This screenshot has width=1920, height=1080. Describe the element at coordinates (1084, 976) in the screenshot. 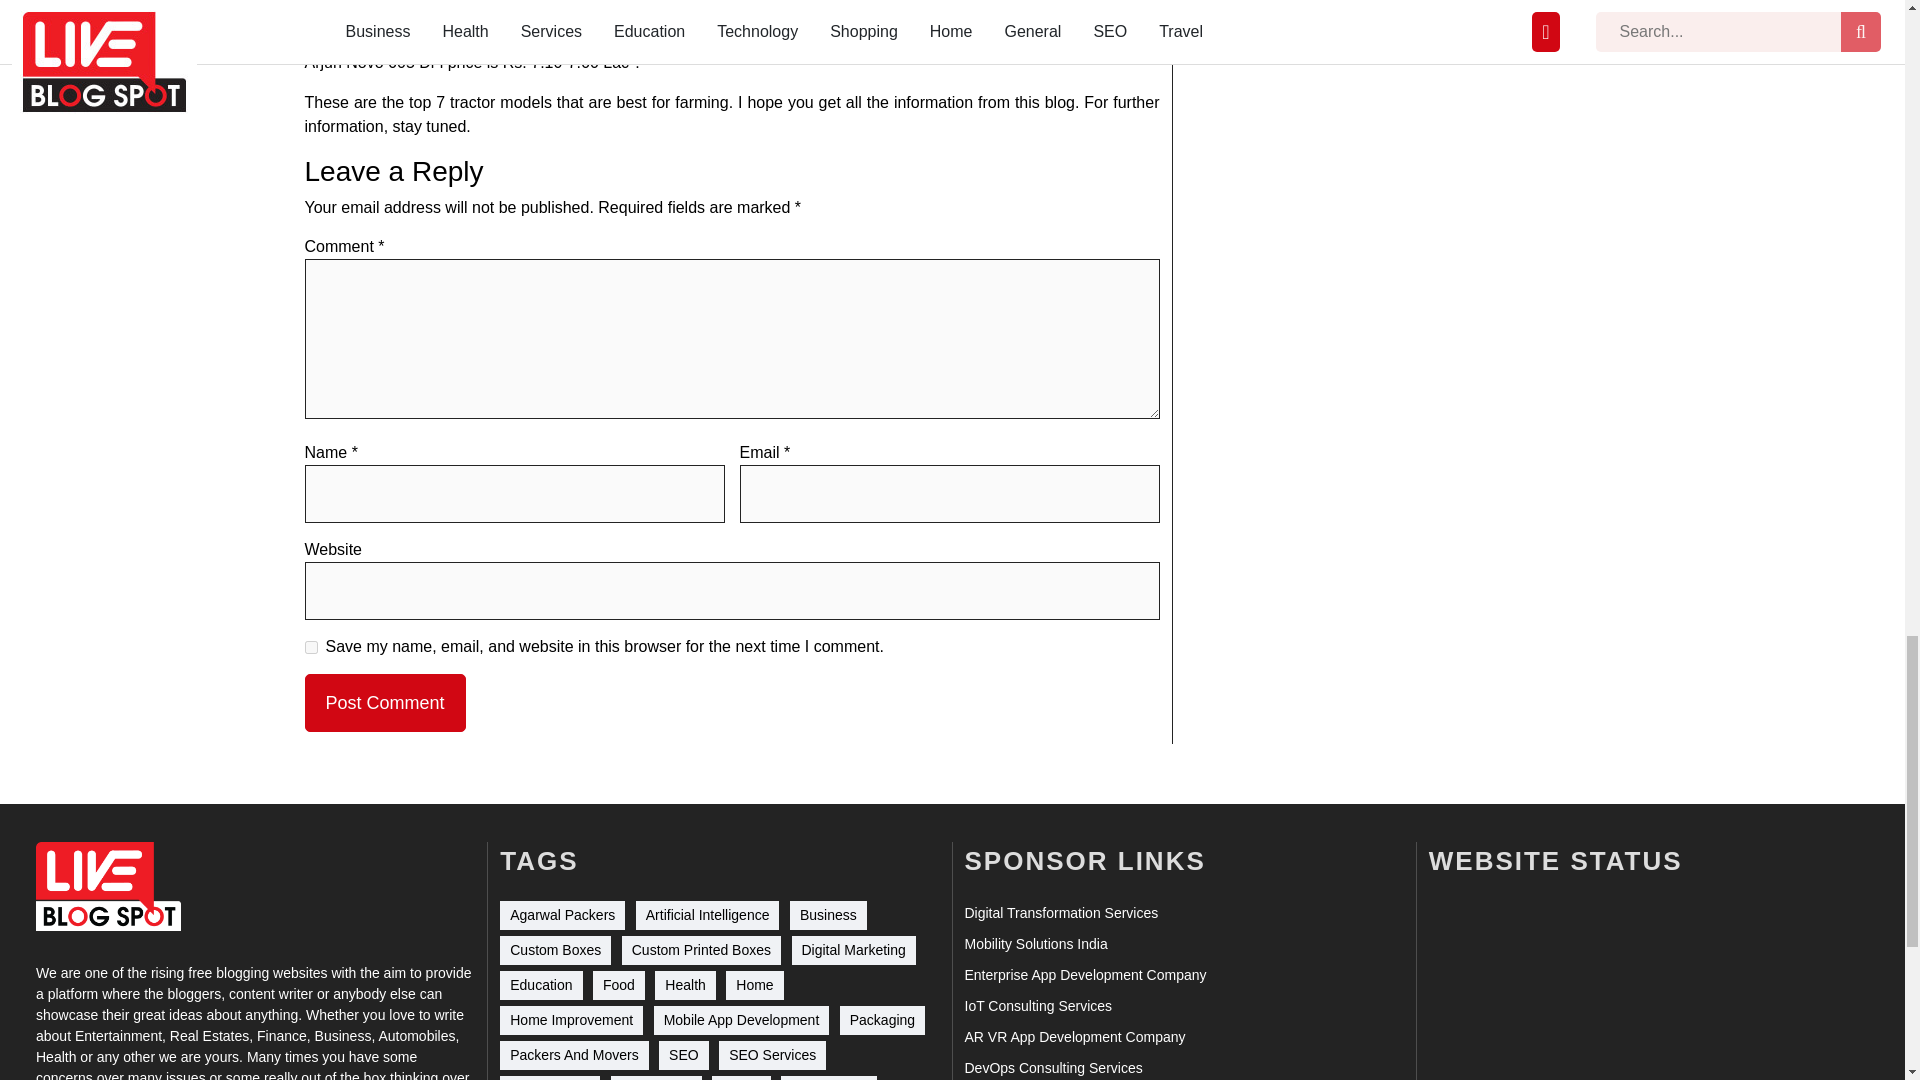

I see `Enterprise App Development Company` at that location.